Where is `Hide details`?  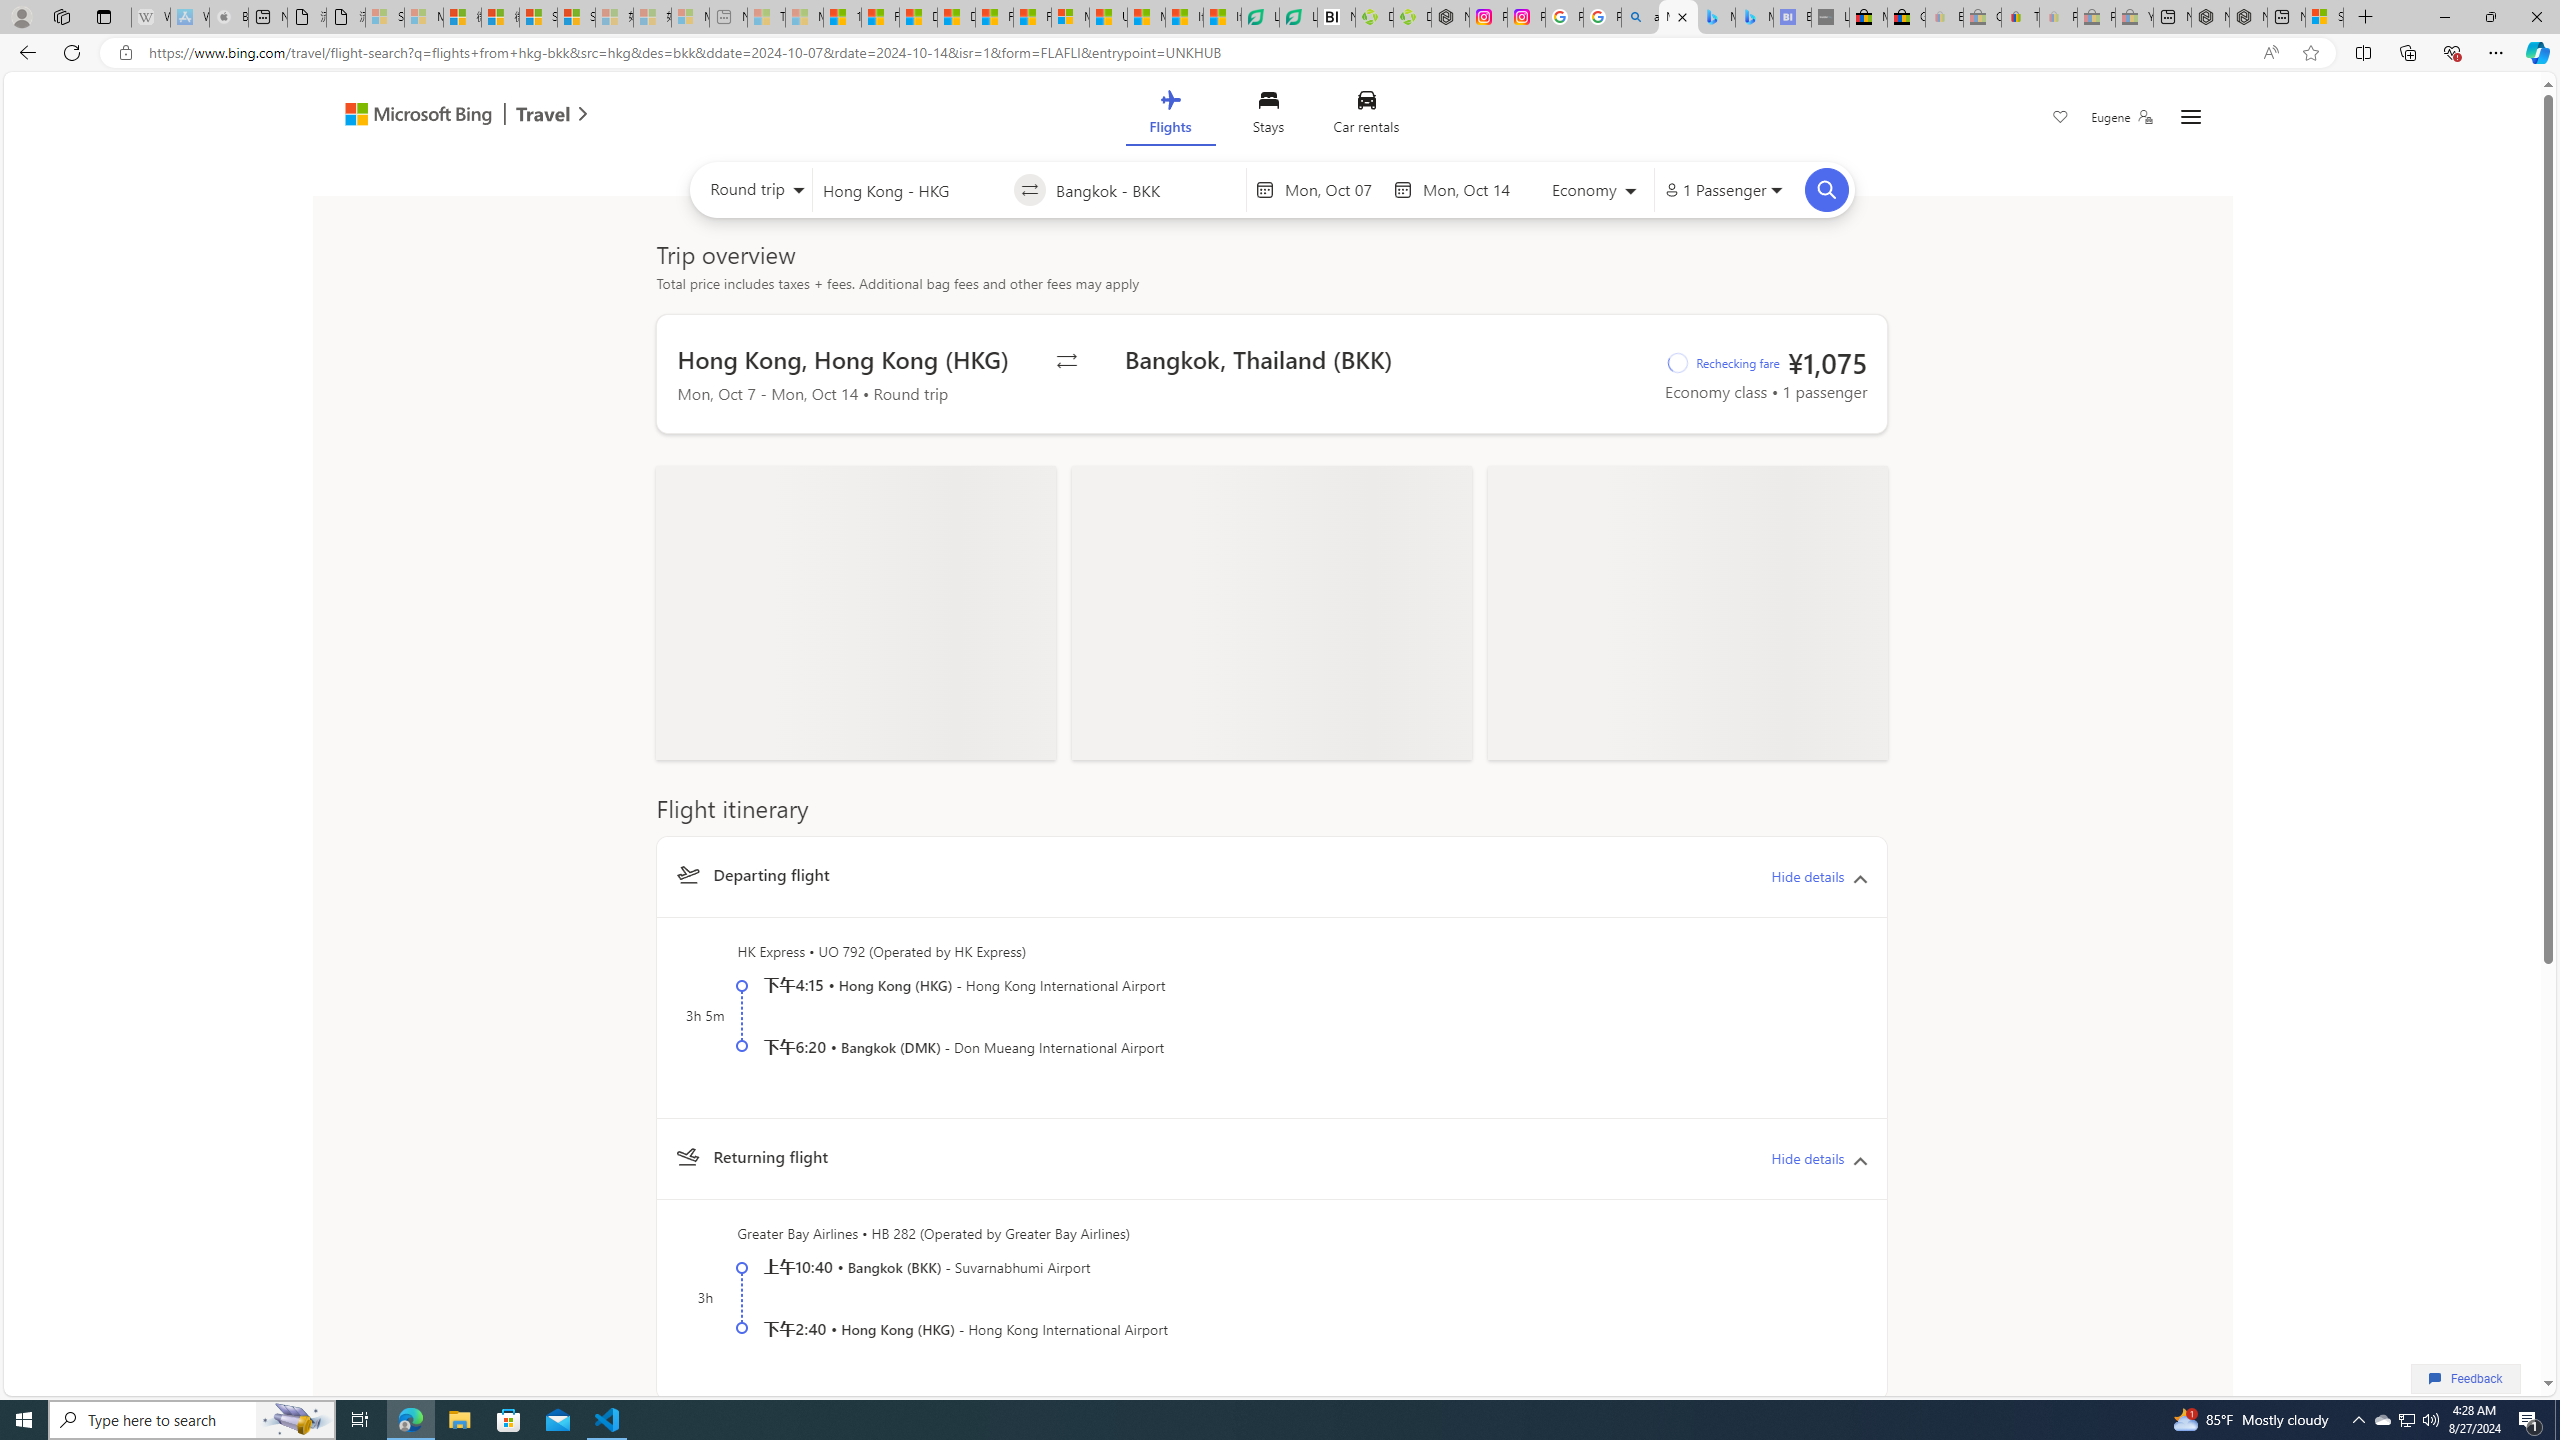 Hide details is located at coordinates (1807, 1159).